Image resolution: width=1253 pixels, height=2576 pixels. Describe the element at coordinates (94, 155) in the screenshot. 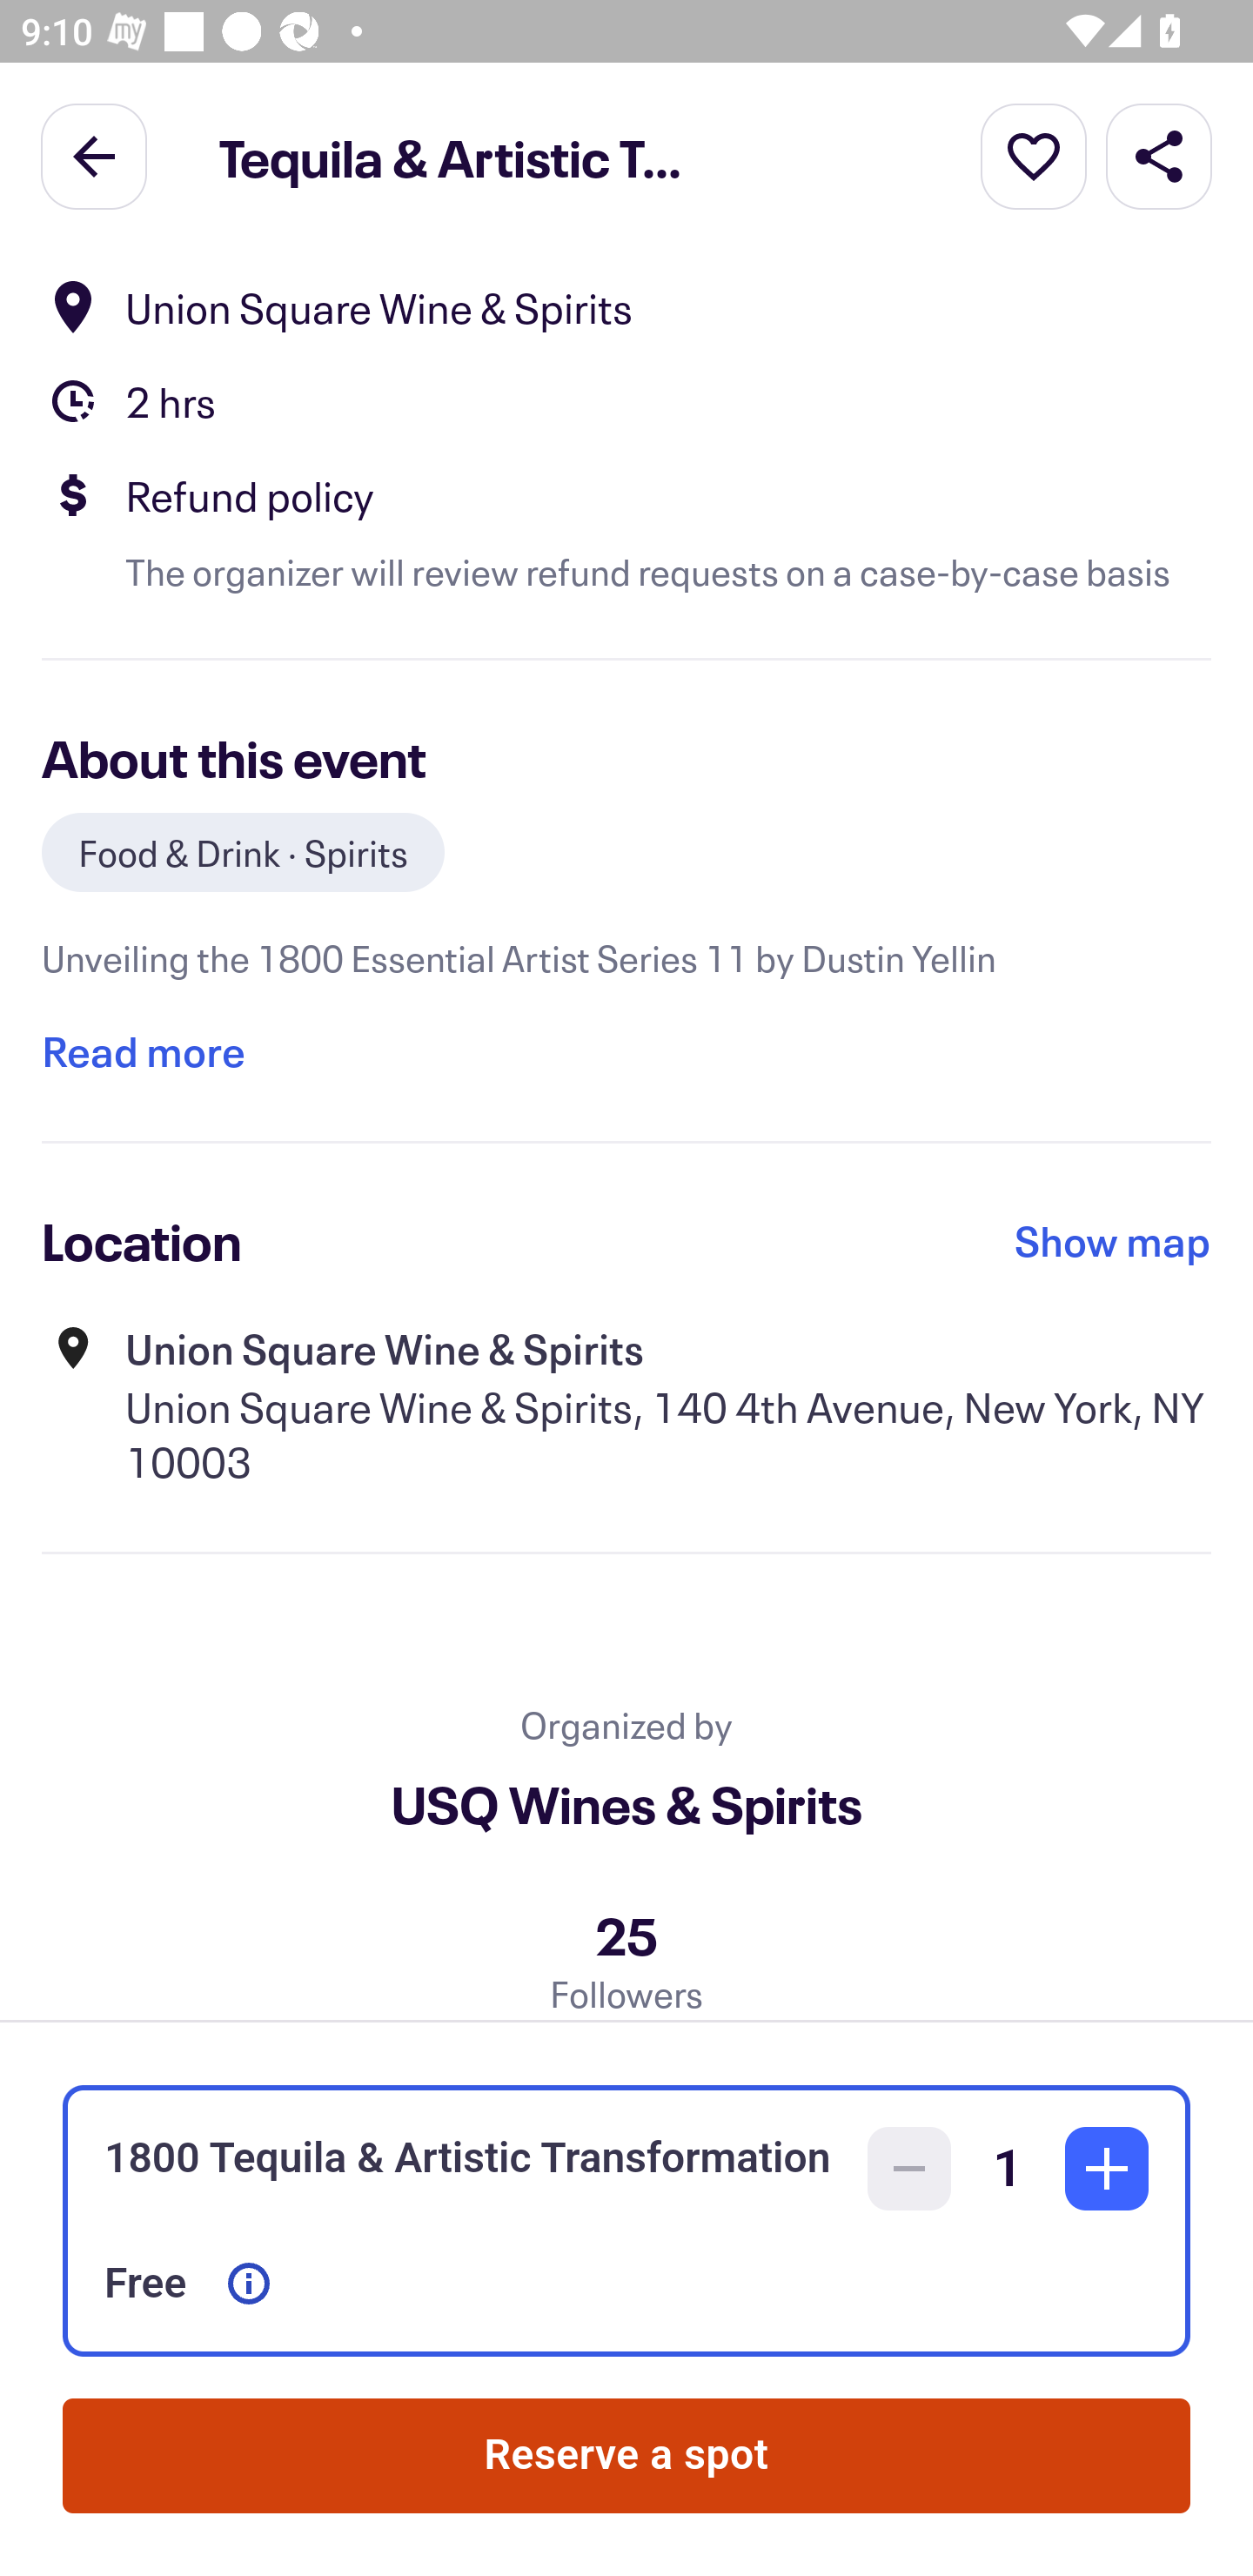

I see `Back` at that location.